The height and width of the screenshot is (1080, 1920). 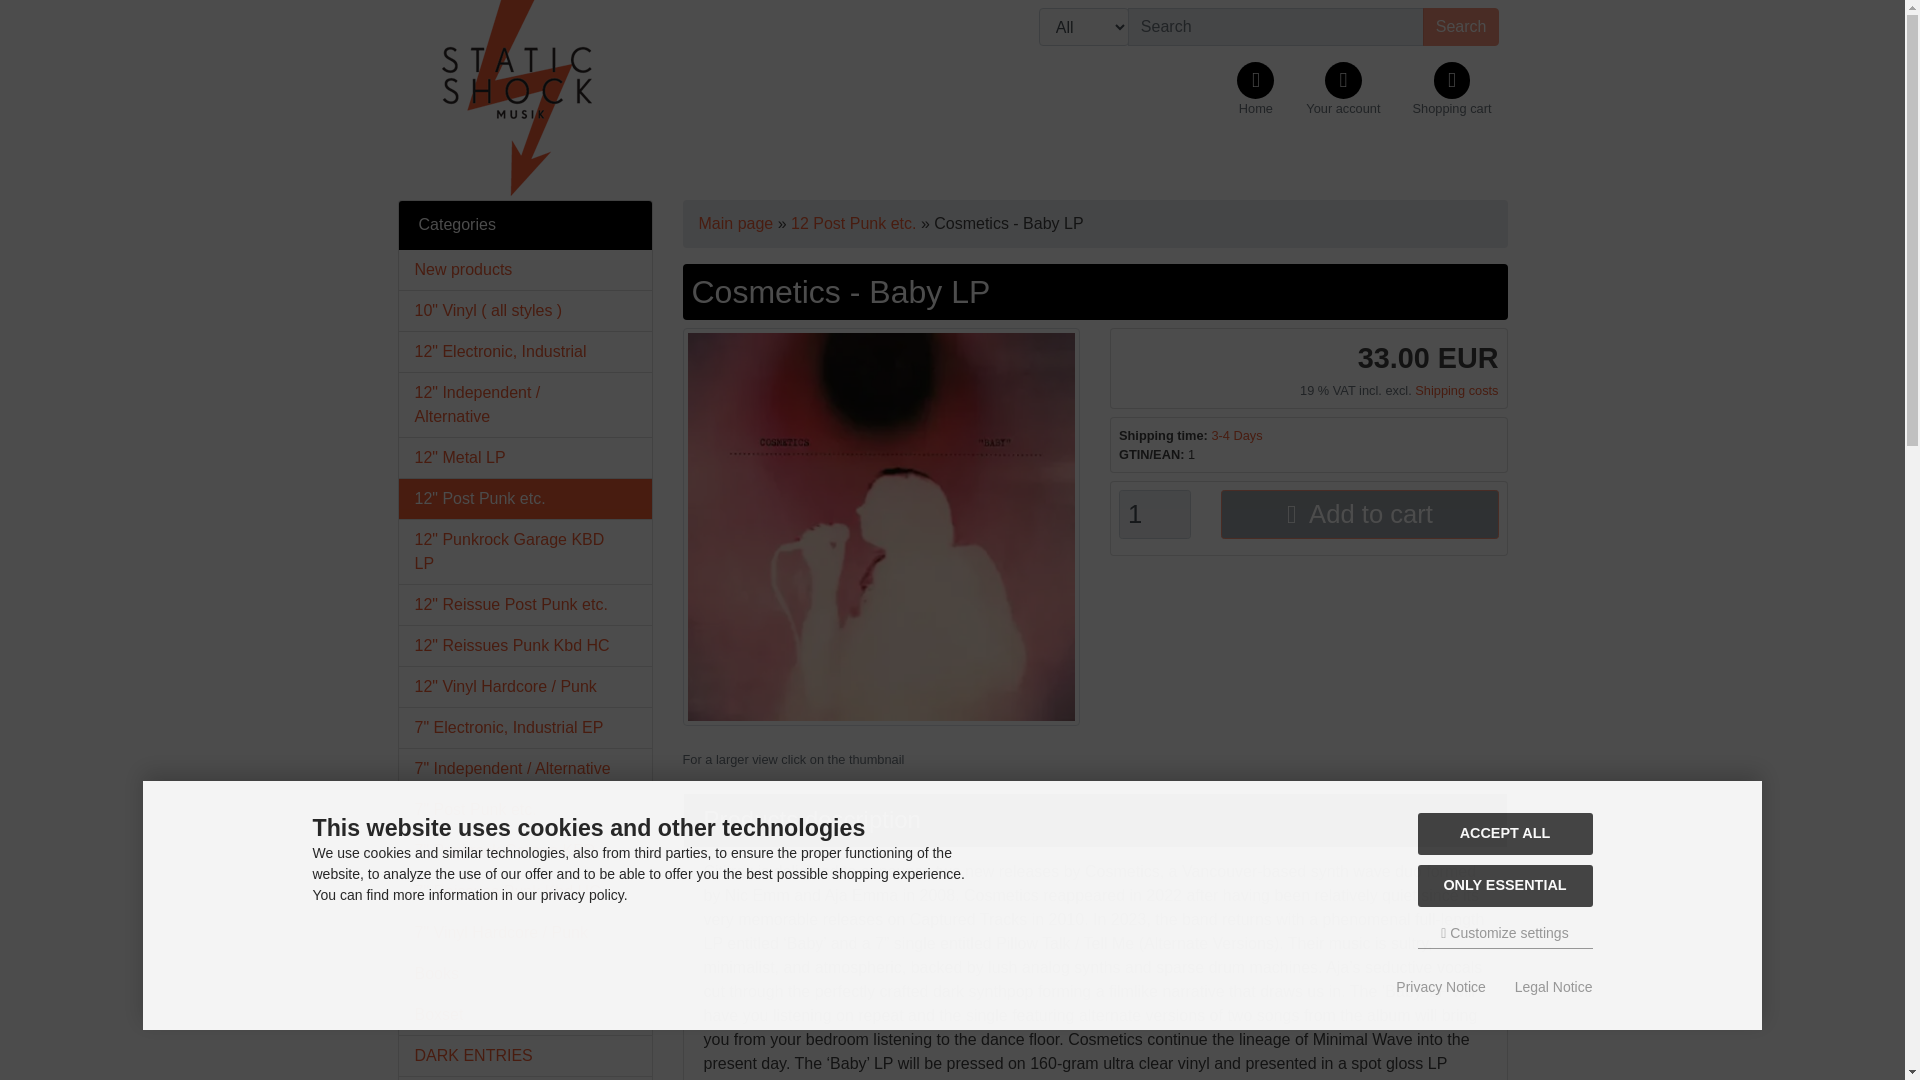 What do you see at coordinates (1154, 514) in the screenshot?
I see `1` at bounding box center [1154, 514].